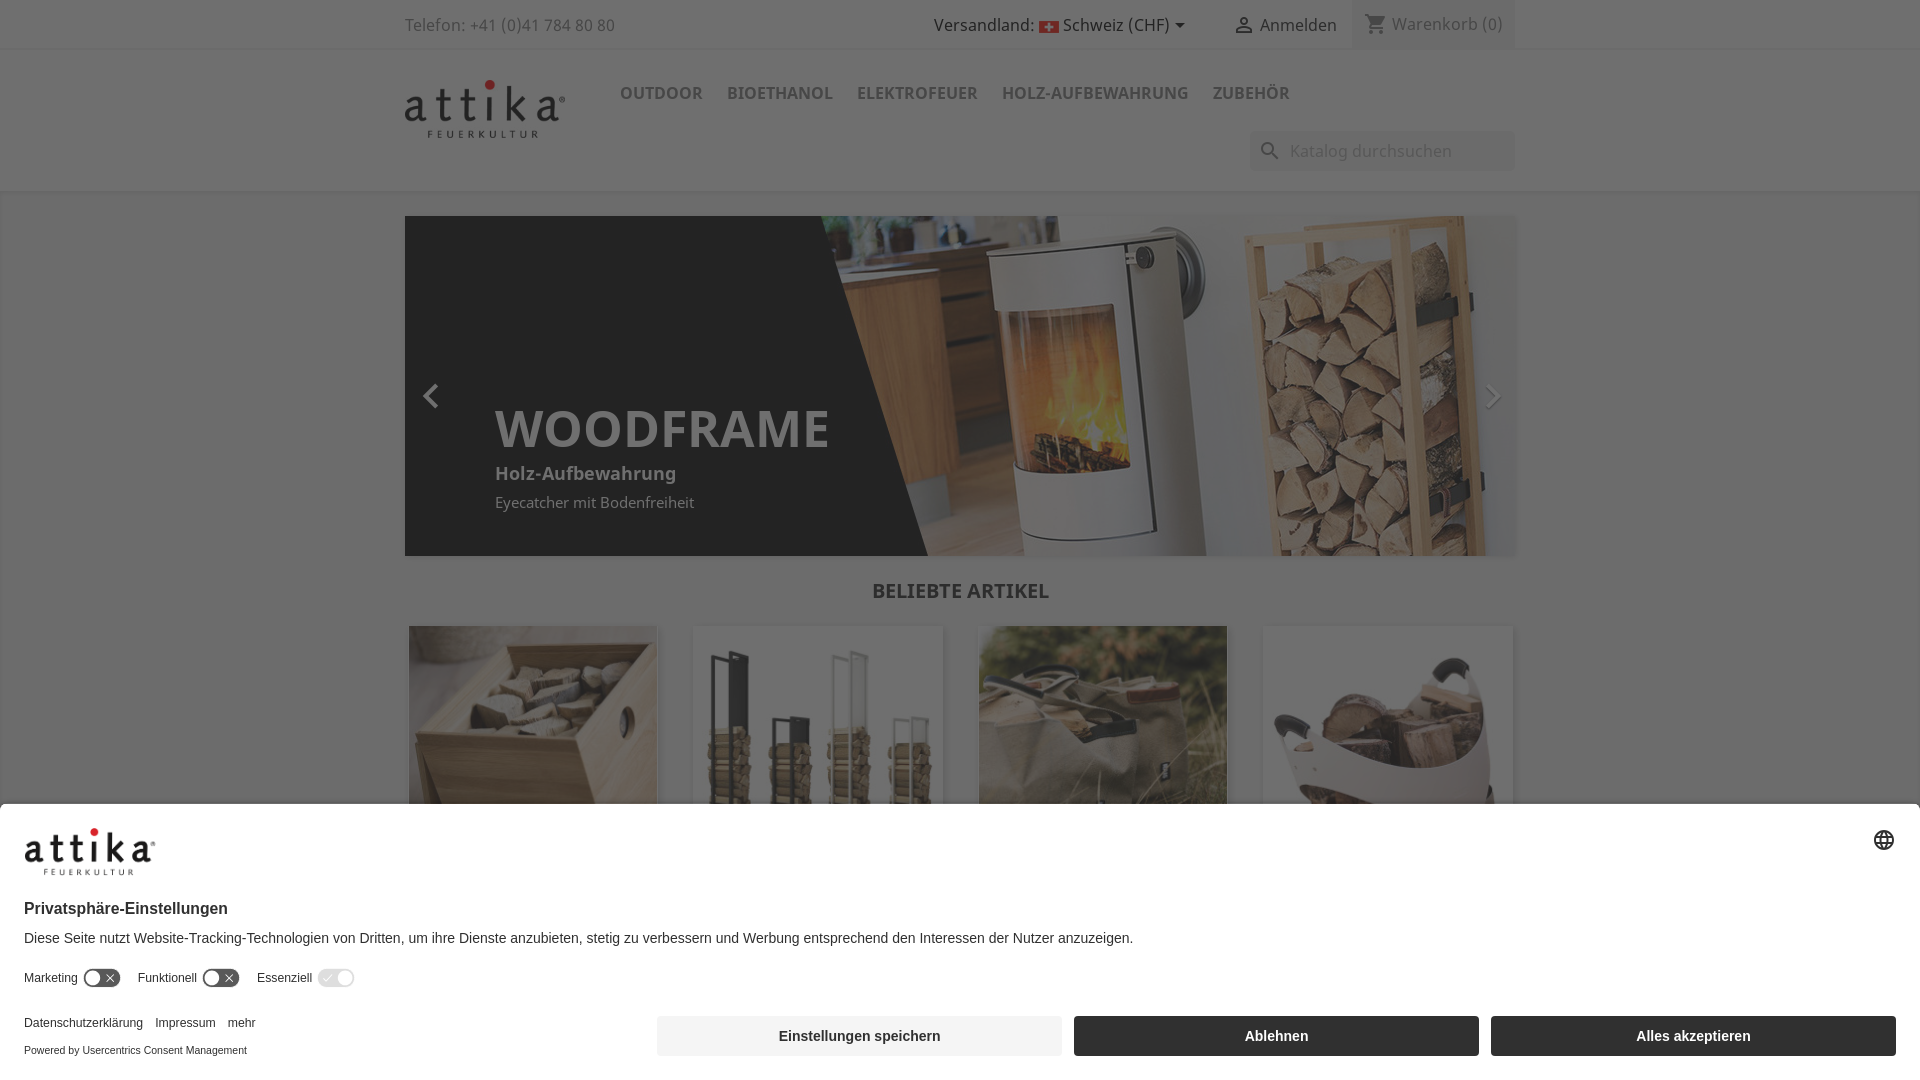  I want to click on OUTDOOR, so click(662, 94).